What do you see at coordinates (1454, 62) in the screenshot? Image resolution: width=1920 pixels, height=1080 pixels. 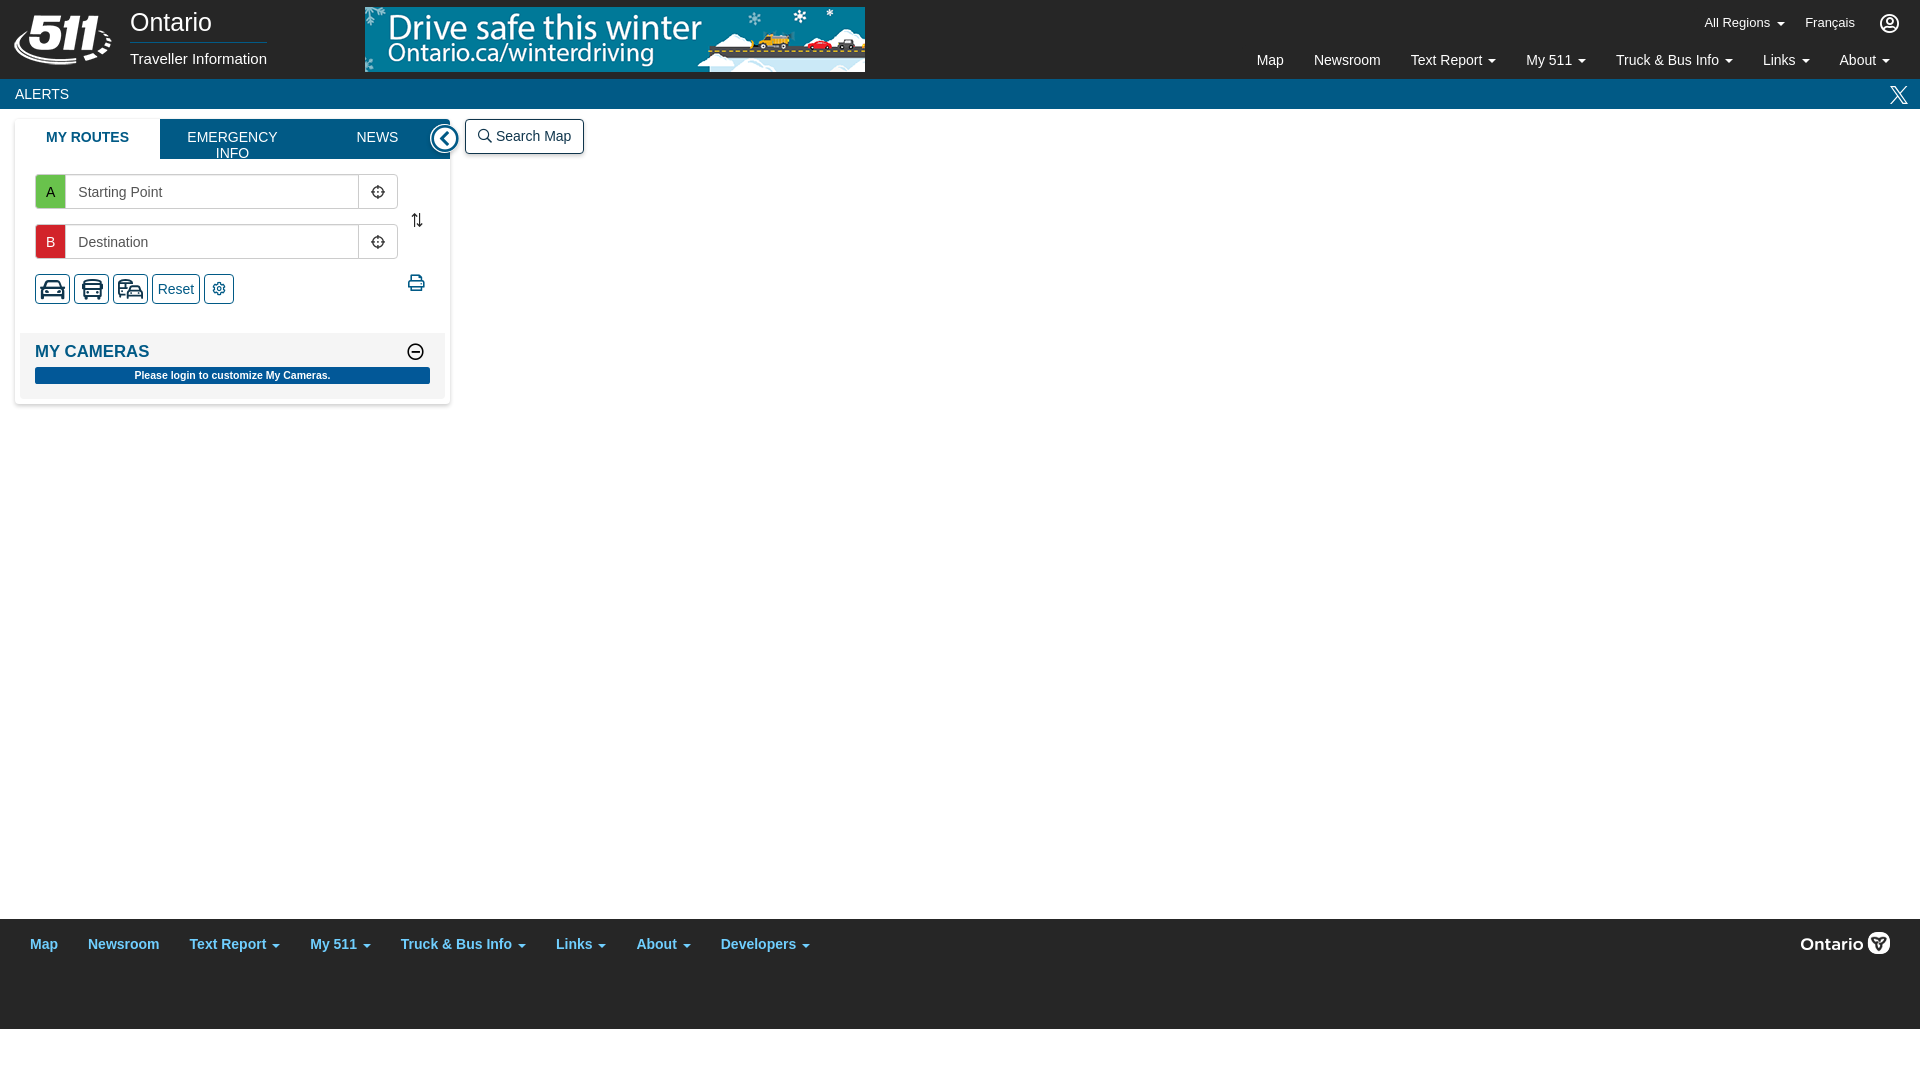 I see `Text Report` at bounding box center [1454, 62].